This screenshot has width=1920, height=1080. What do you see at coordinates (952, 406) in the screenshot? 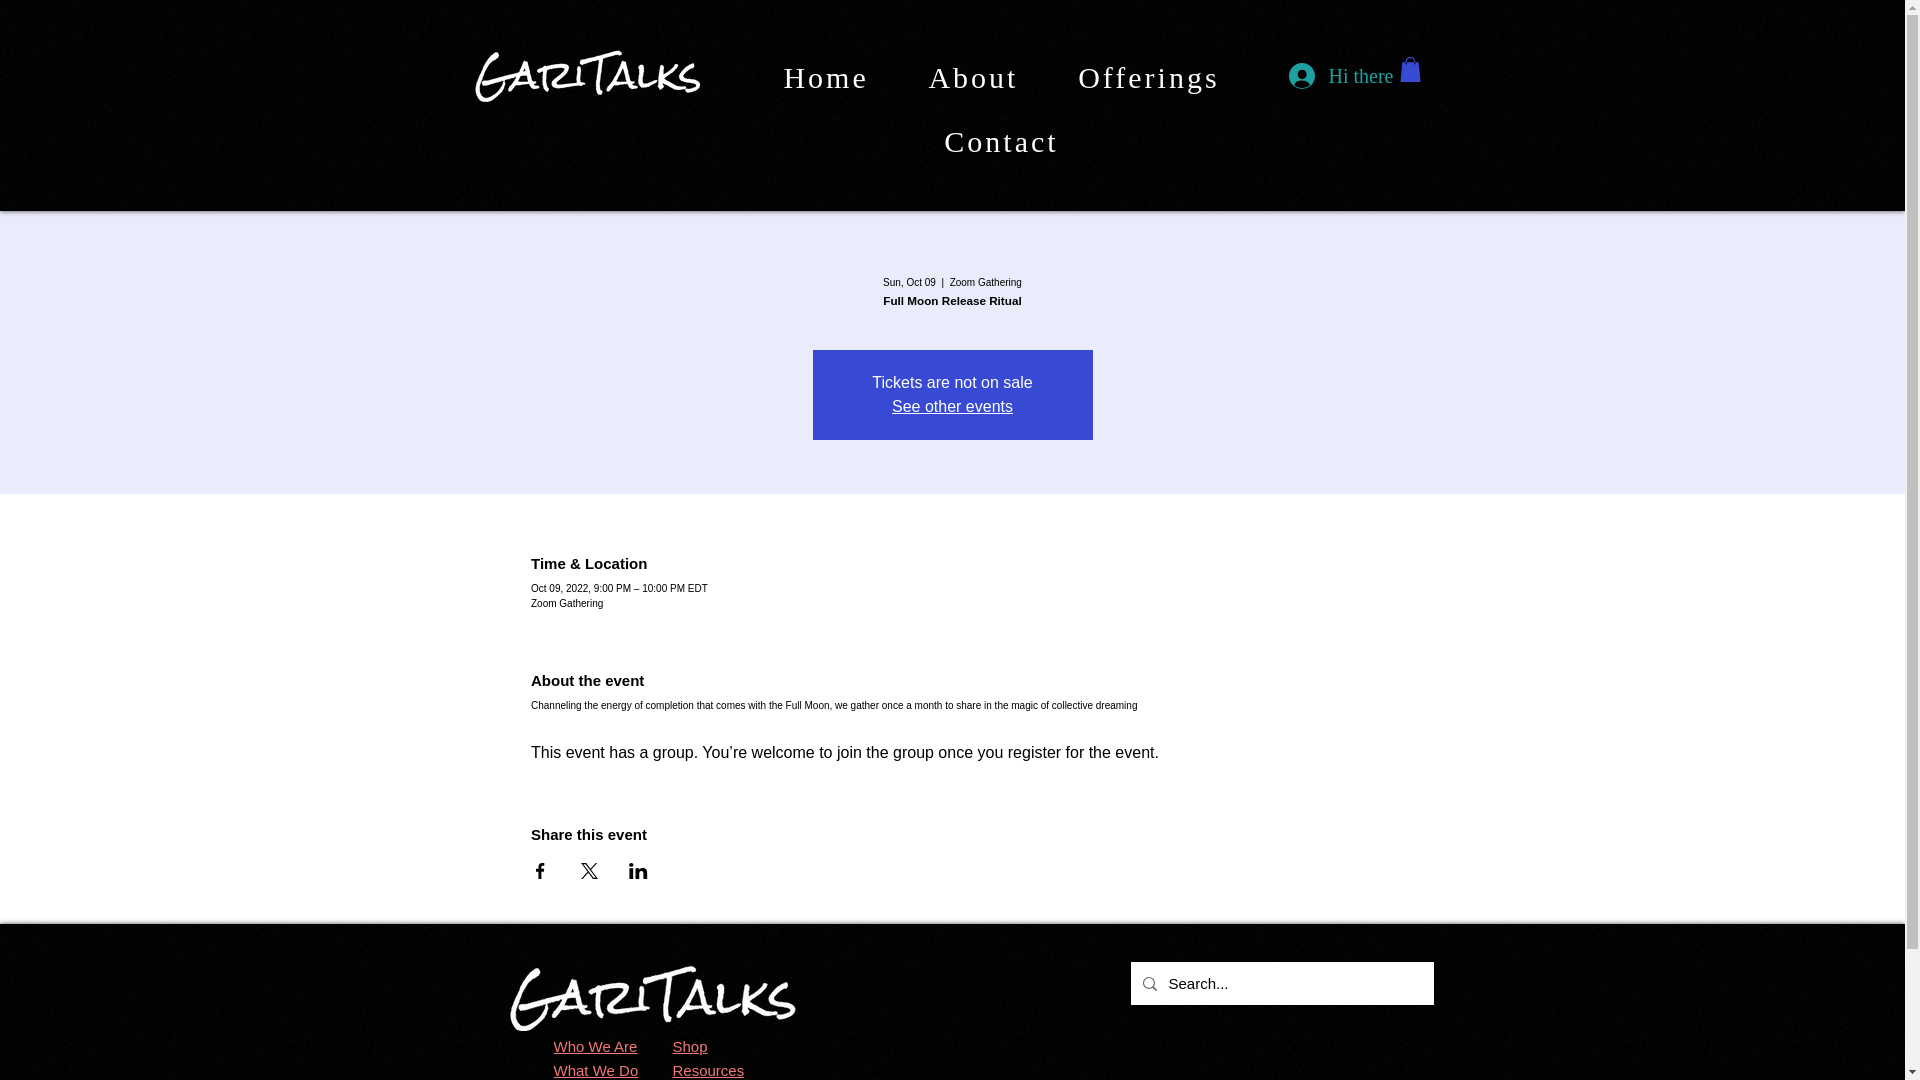
I see `See other events` at bounding box center [952, 406].